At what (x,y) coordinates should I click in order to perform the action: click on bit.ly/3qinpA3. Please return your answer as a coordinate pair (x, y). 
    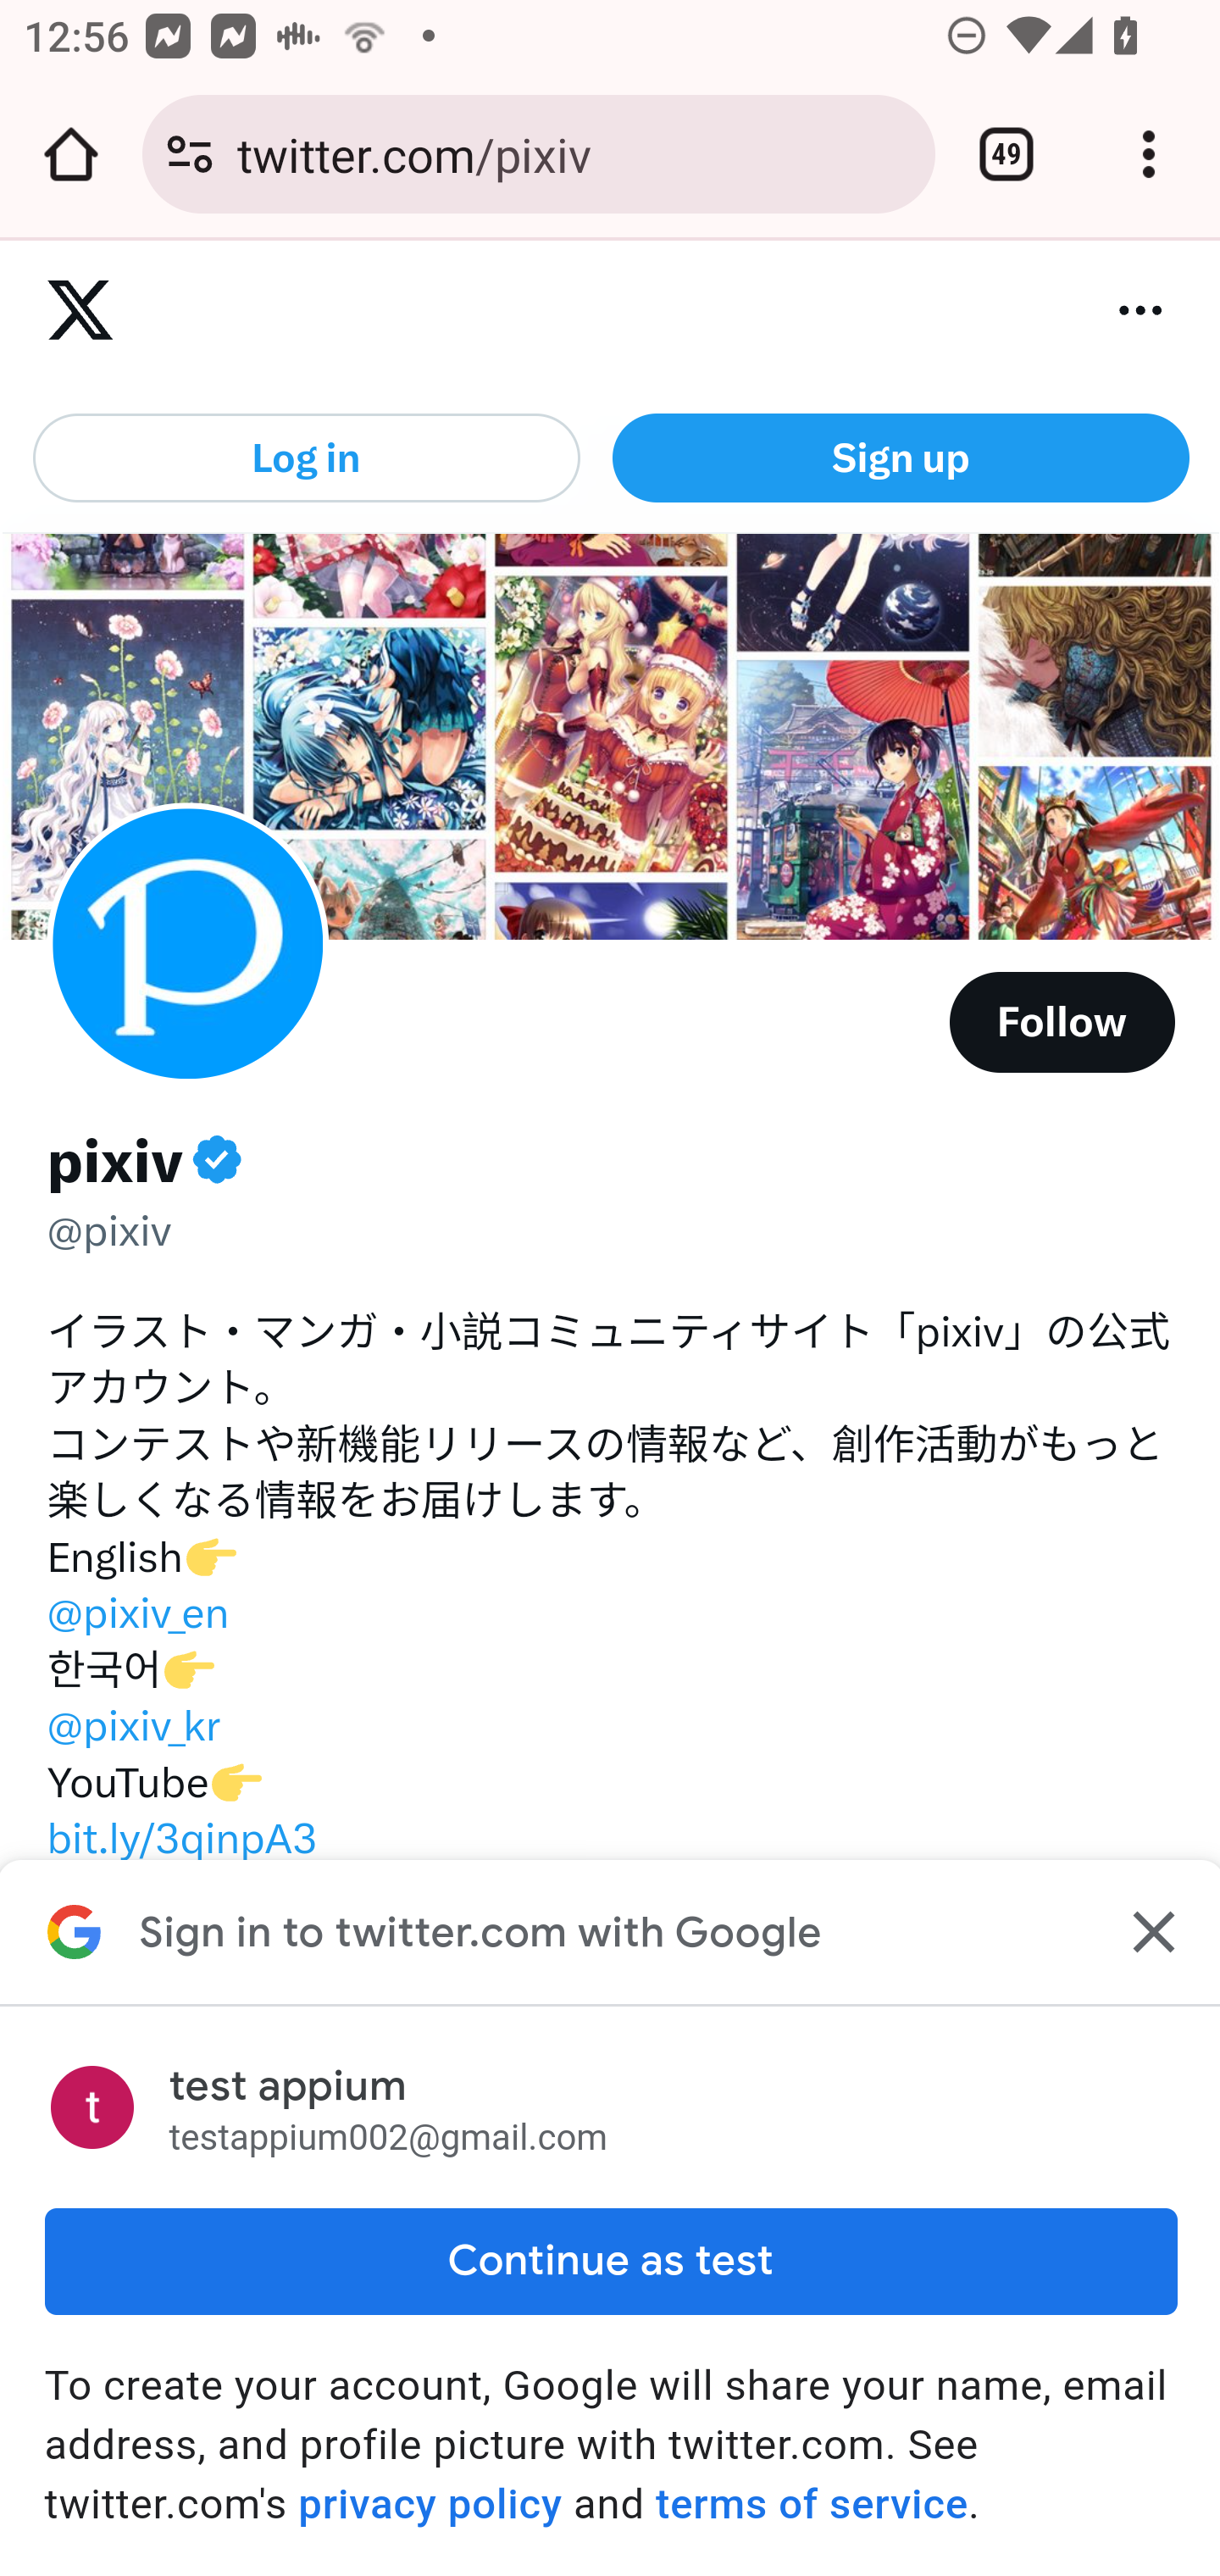
    Looking at the image, I should click on (181, 1837).